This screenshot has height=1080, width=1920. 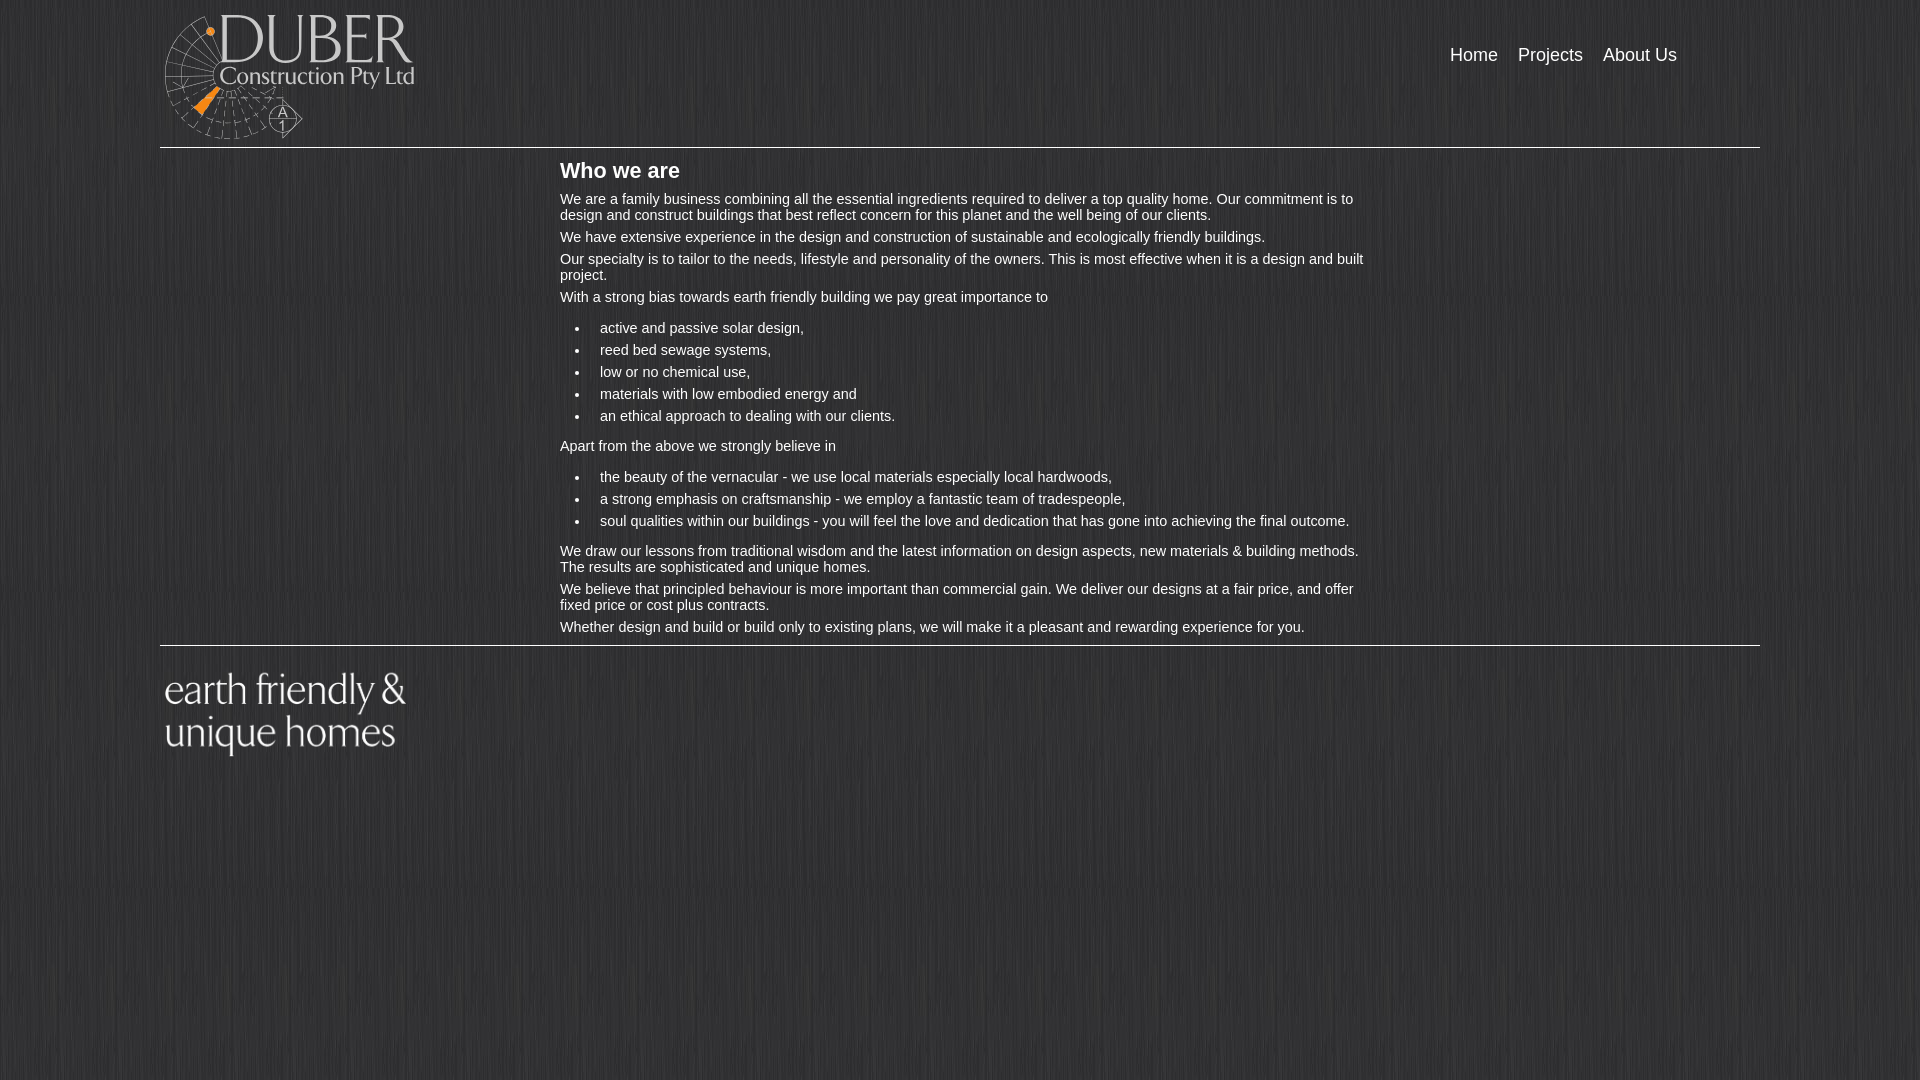 I want to click on Projects, so click(x=1550, y=56).